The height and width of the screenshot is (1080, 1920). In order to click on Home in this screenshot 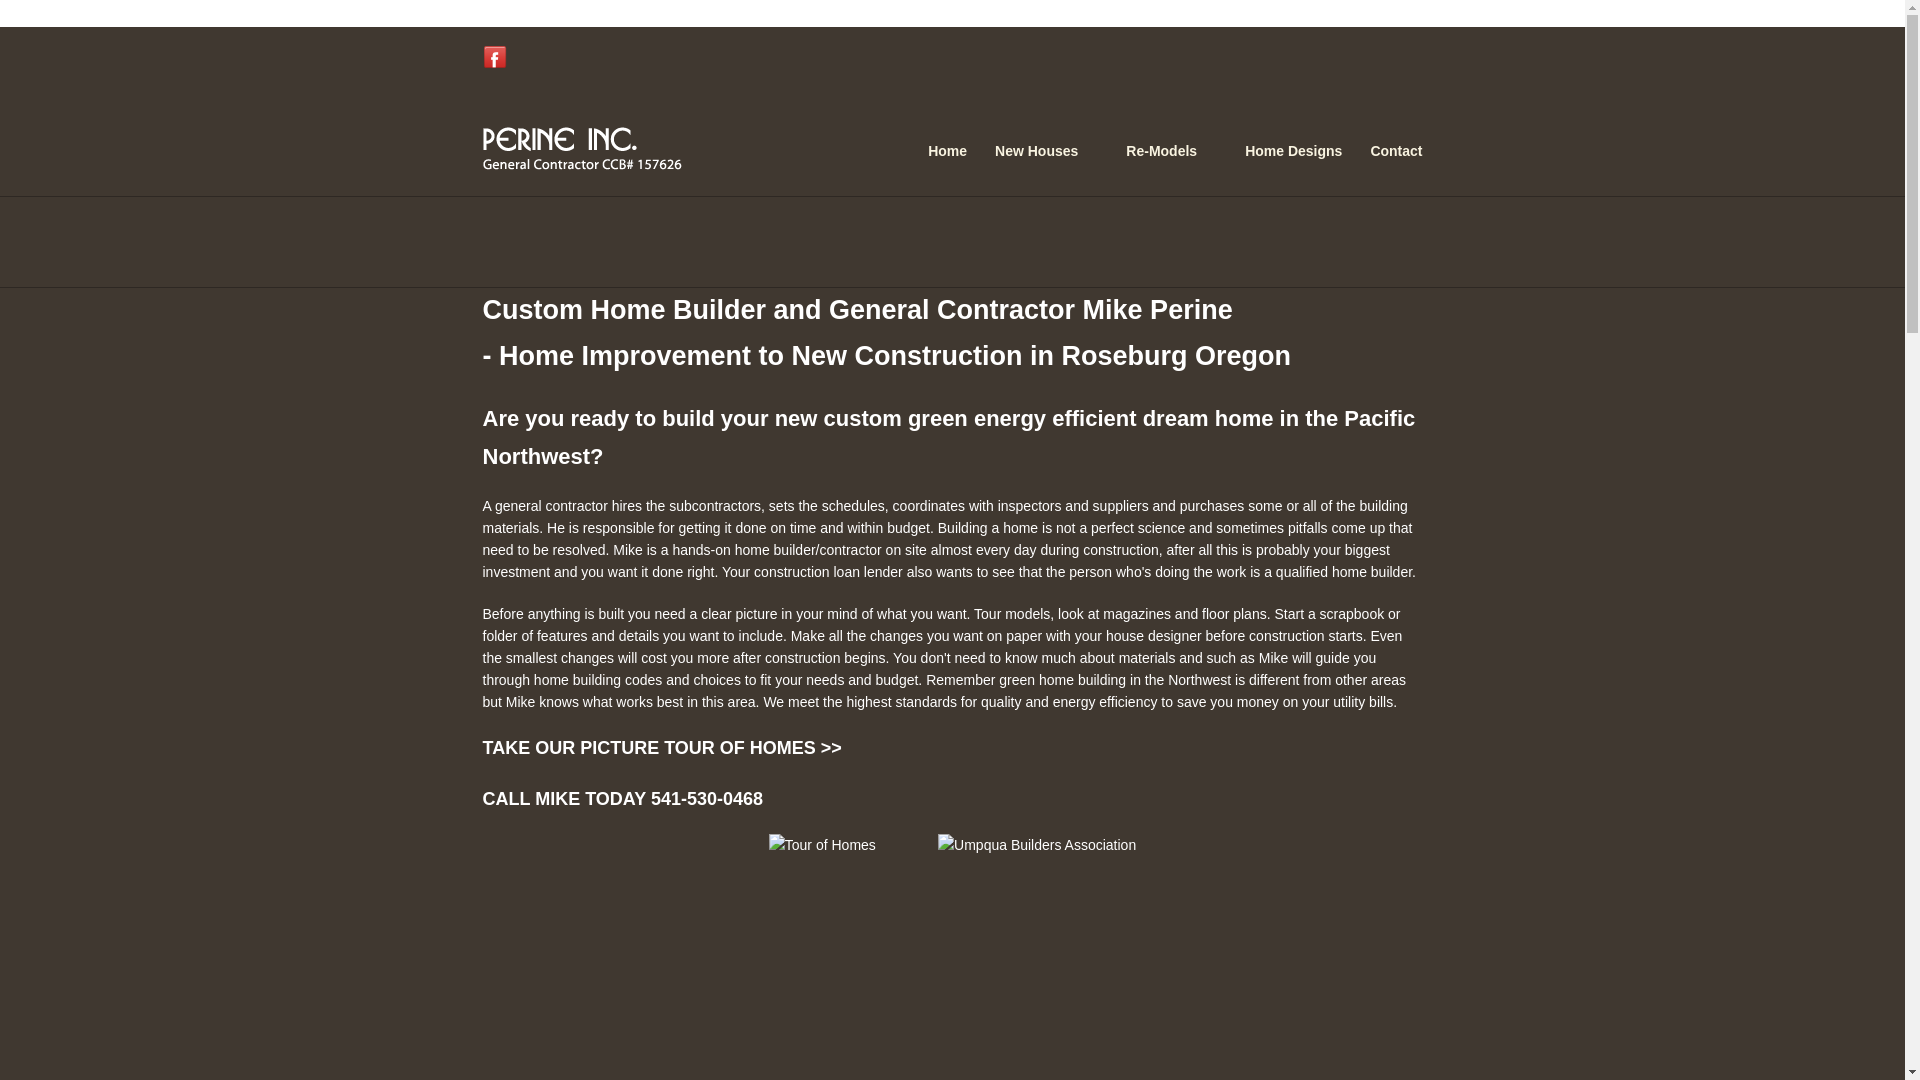, I will do `click(947, 152)`.